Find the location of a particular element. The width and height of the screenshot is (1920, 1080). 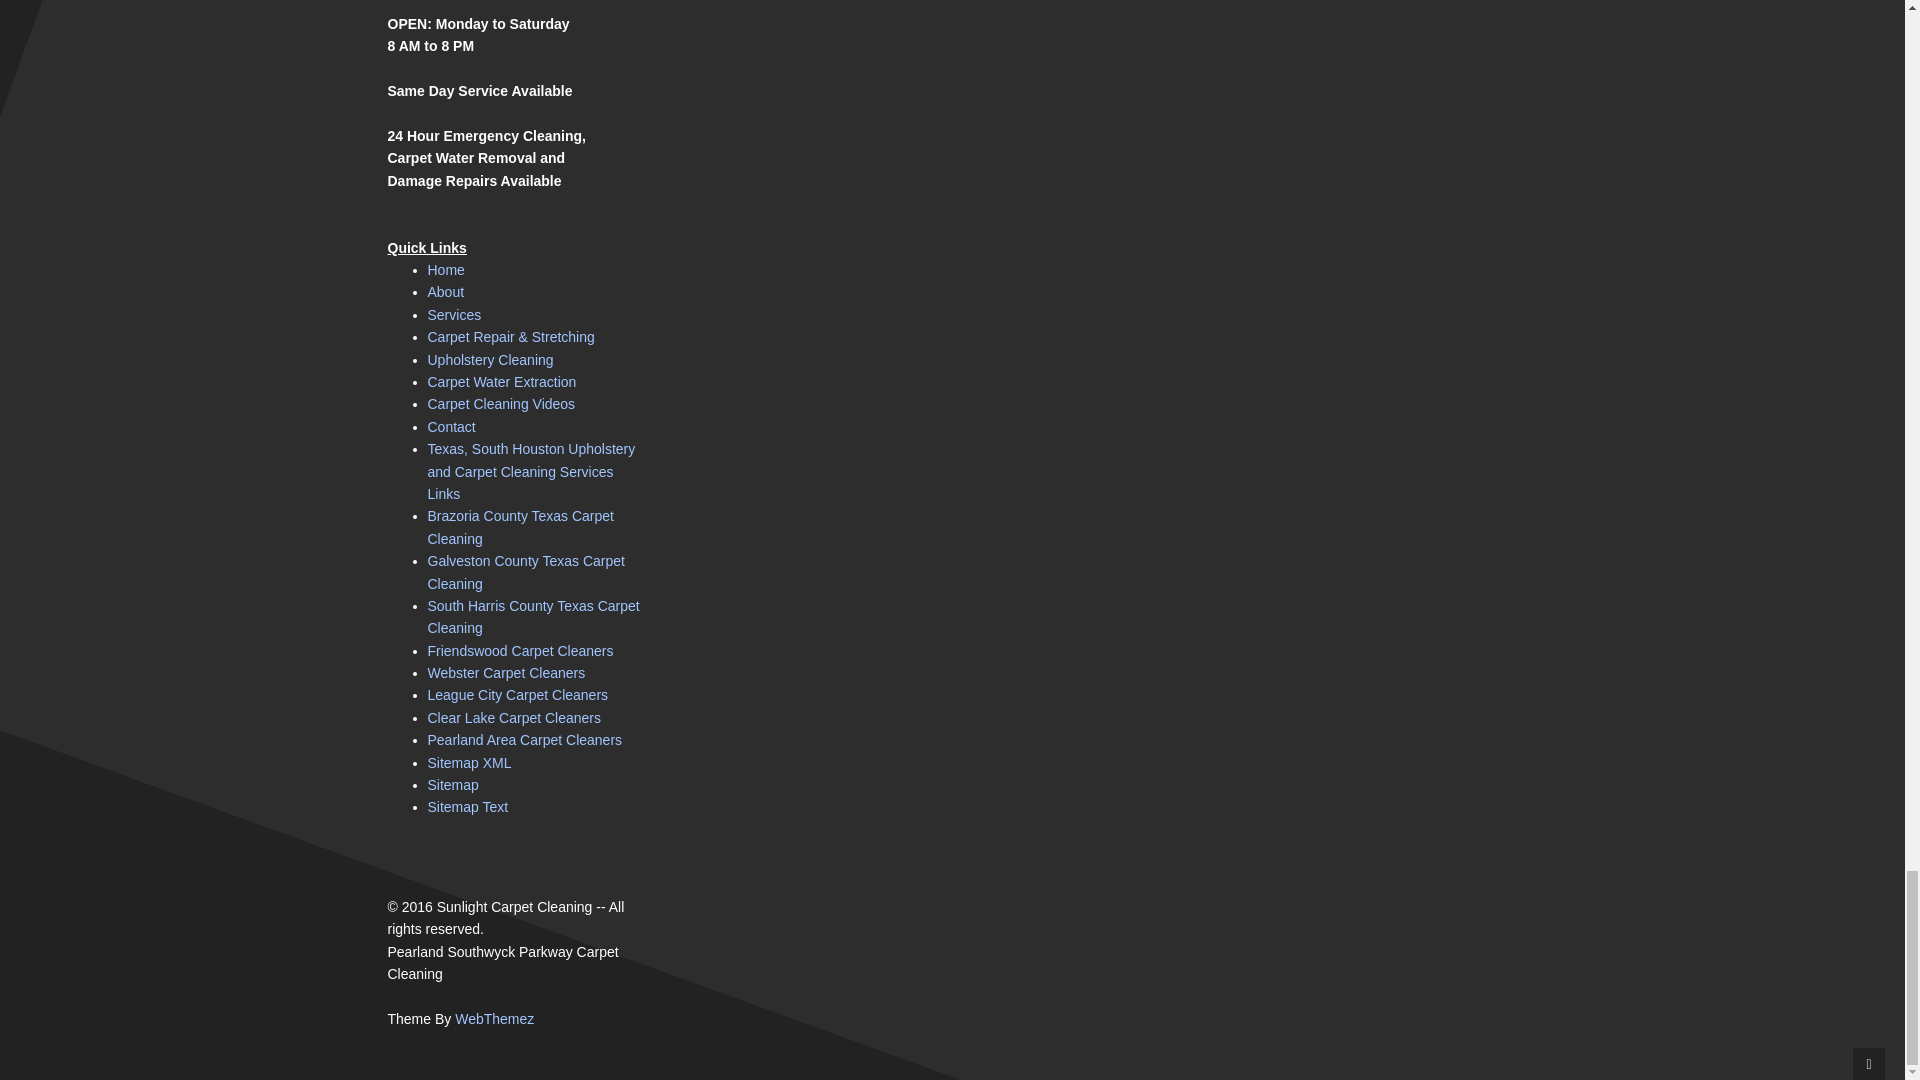

Friendswood Carpet Cleaners is located at coordinates (521, 650).